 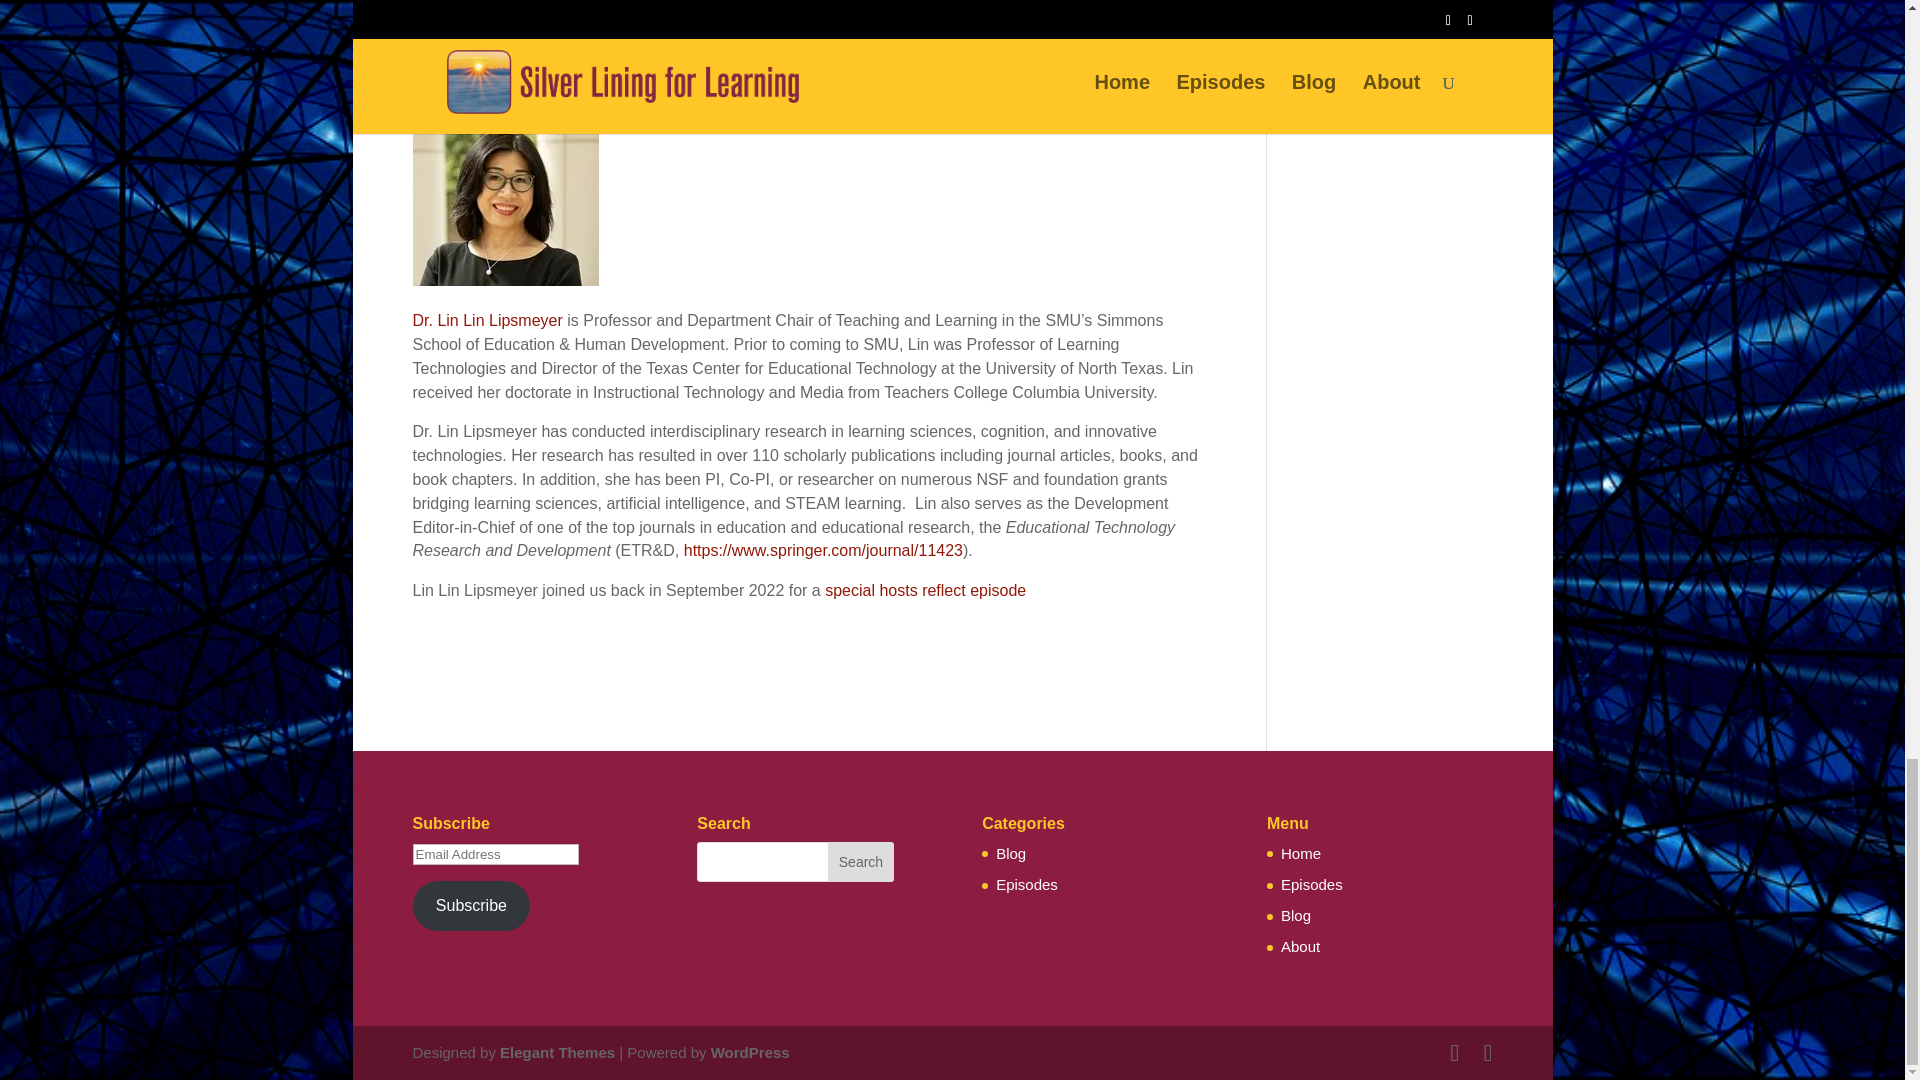 What do you see at coordinates (1311, 884) in the screenshot?
I see `Episodes` at bounding box center [1311, 884].